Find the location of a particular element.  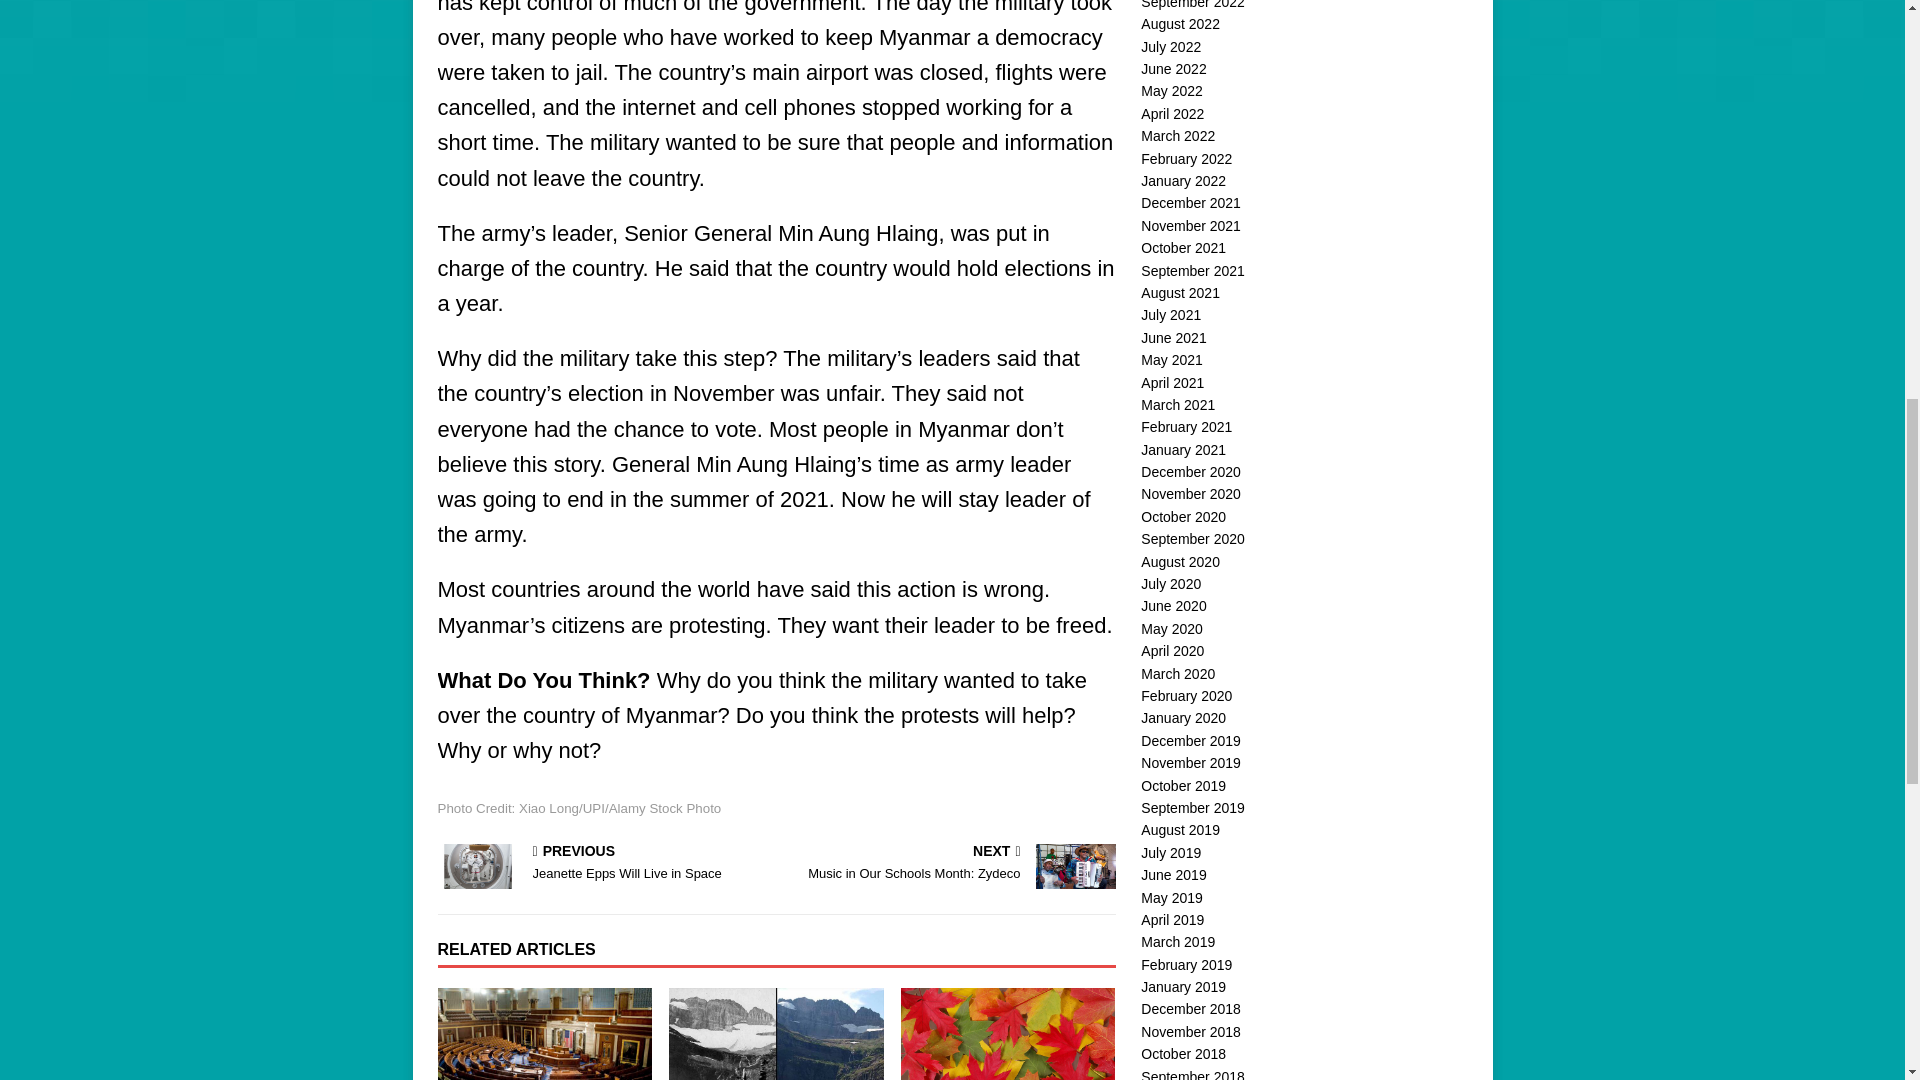

Changing Leaves is located at coordinates (1008, 1034).